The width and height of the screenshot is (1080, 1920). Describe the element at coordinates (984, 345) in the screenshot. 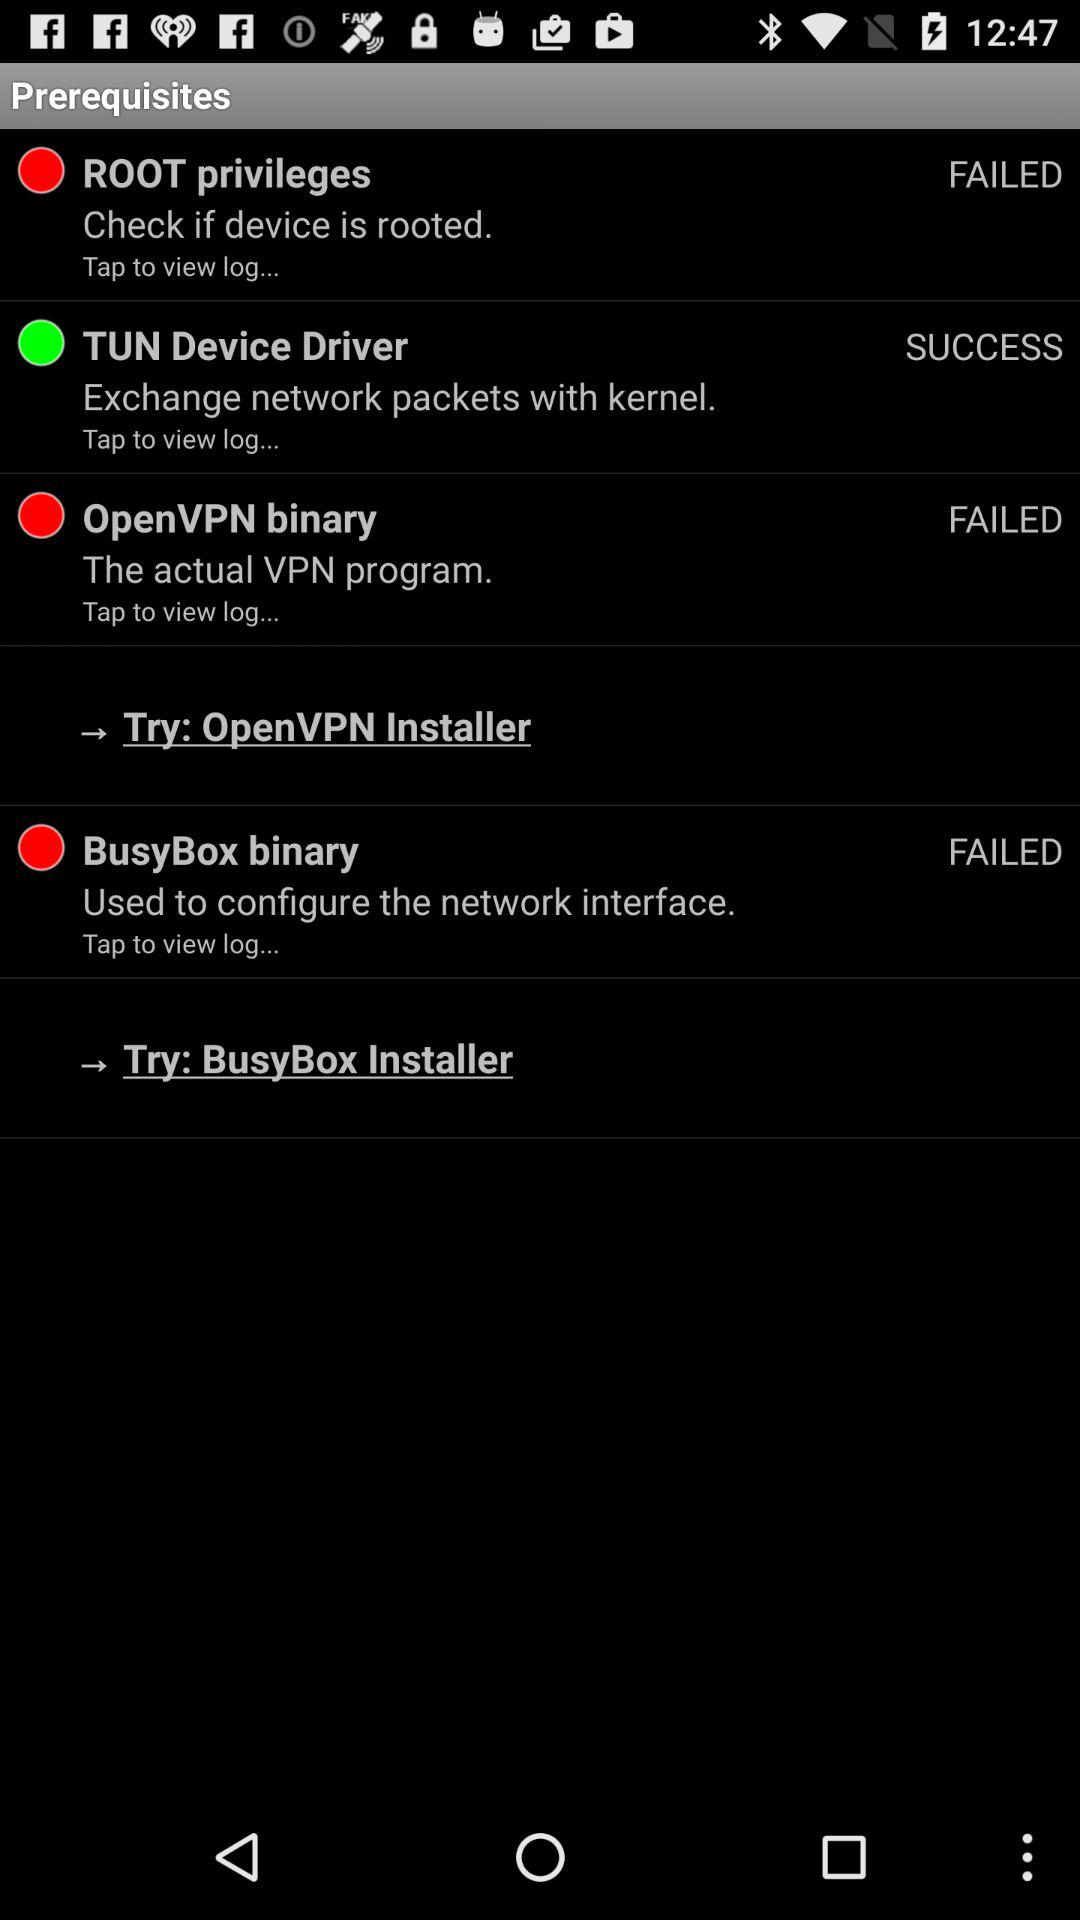

I see `swipe to the success` at that location.